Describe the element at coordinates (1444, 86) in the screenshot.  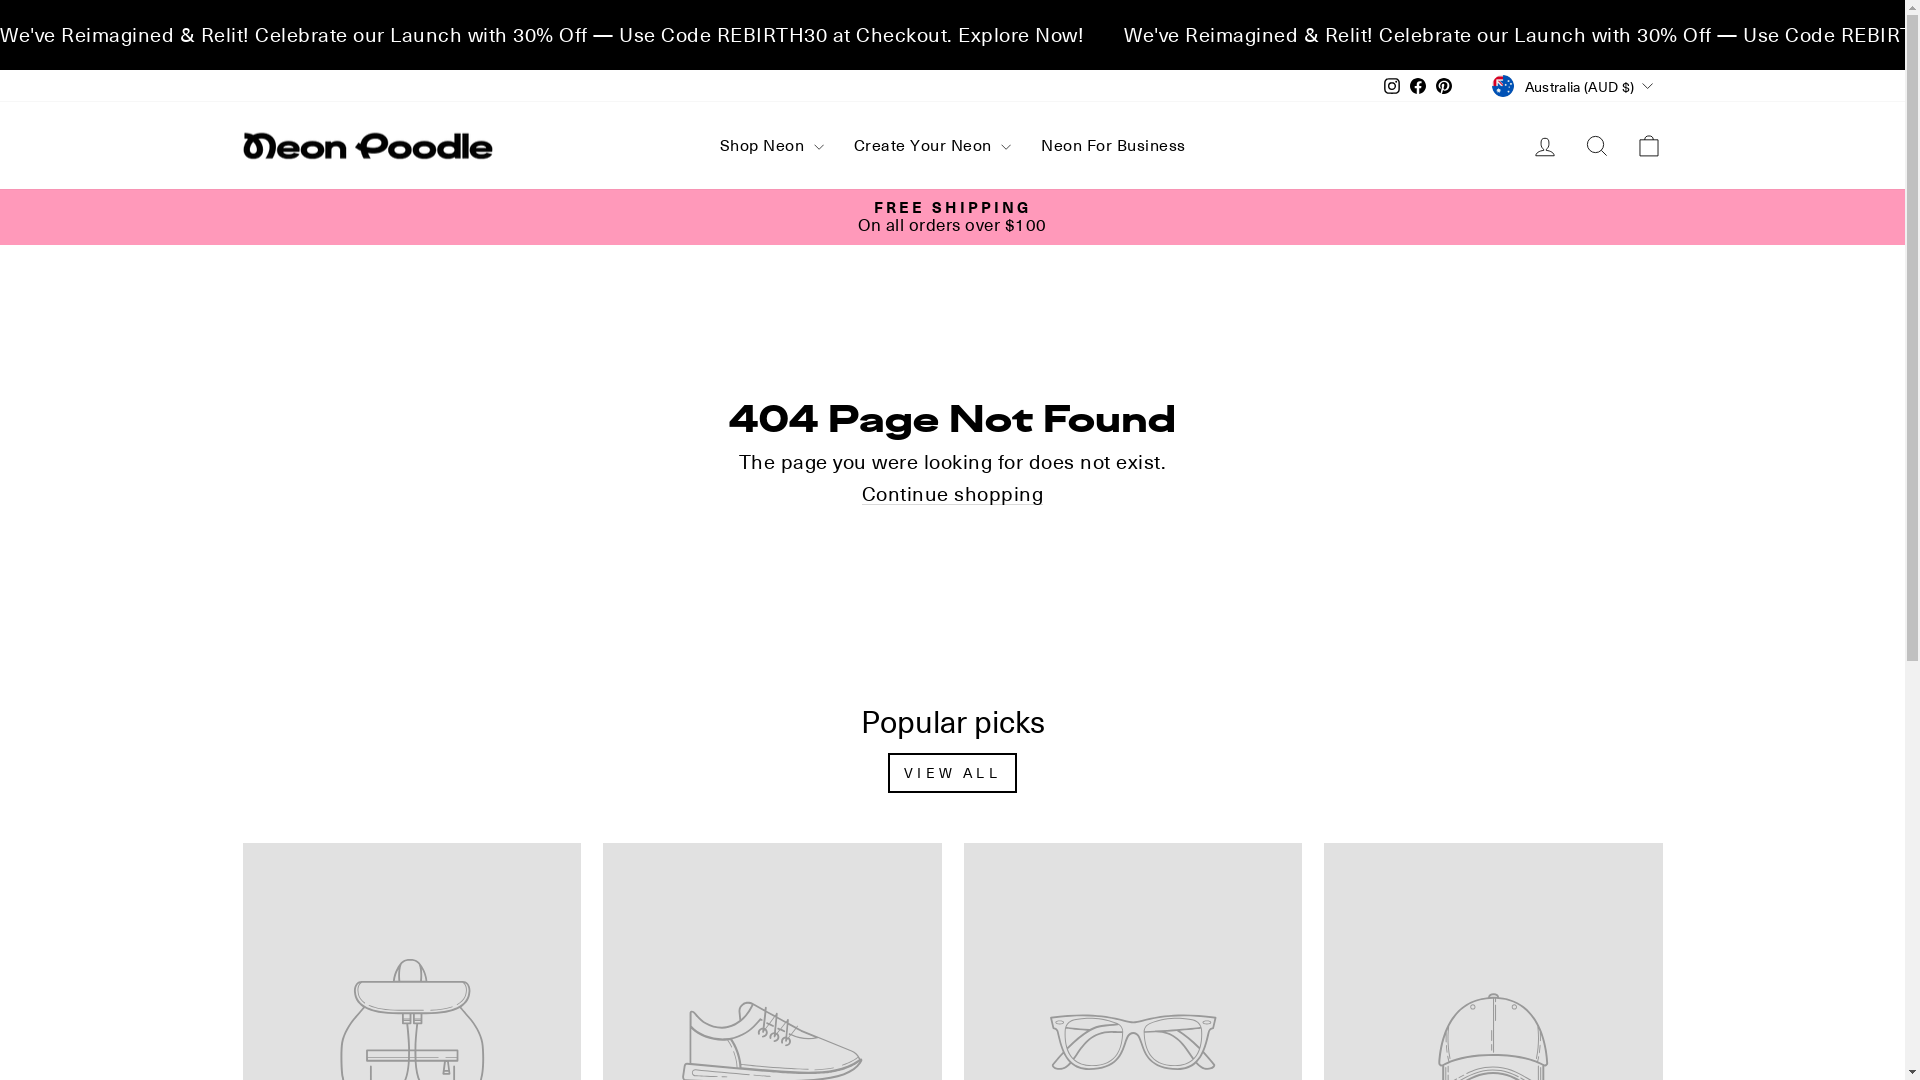
I see `Pinterest` at that location.